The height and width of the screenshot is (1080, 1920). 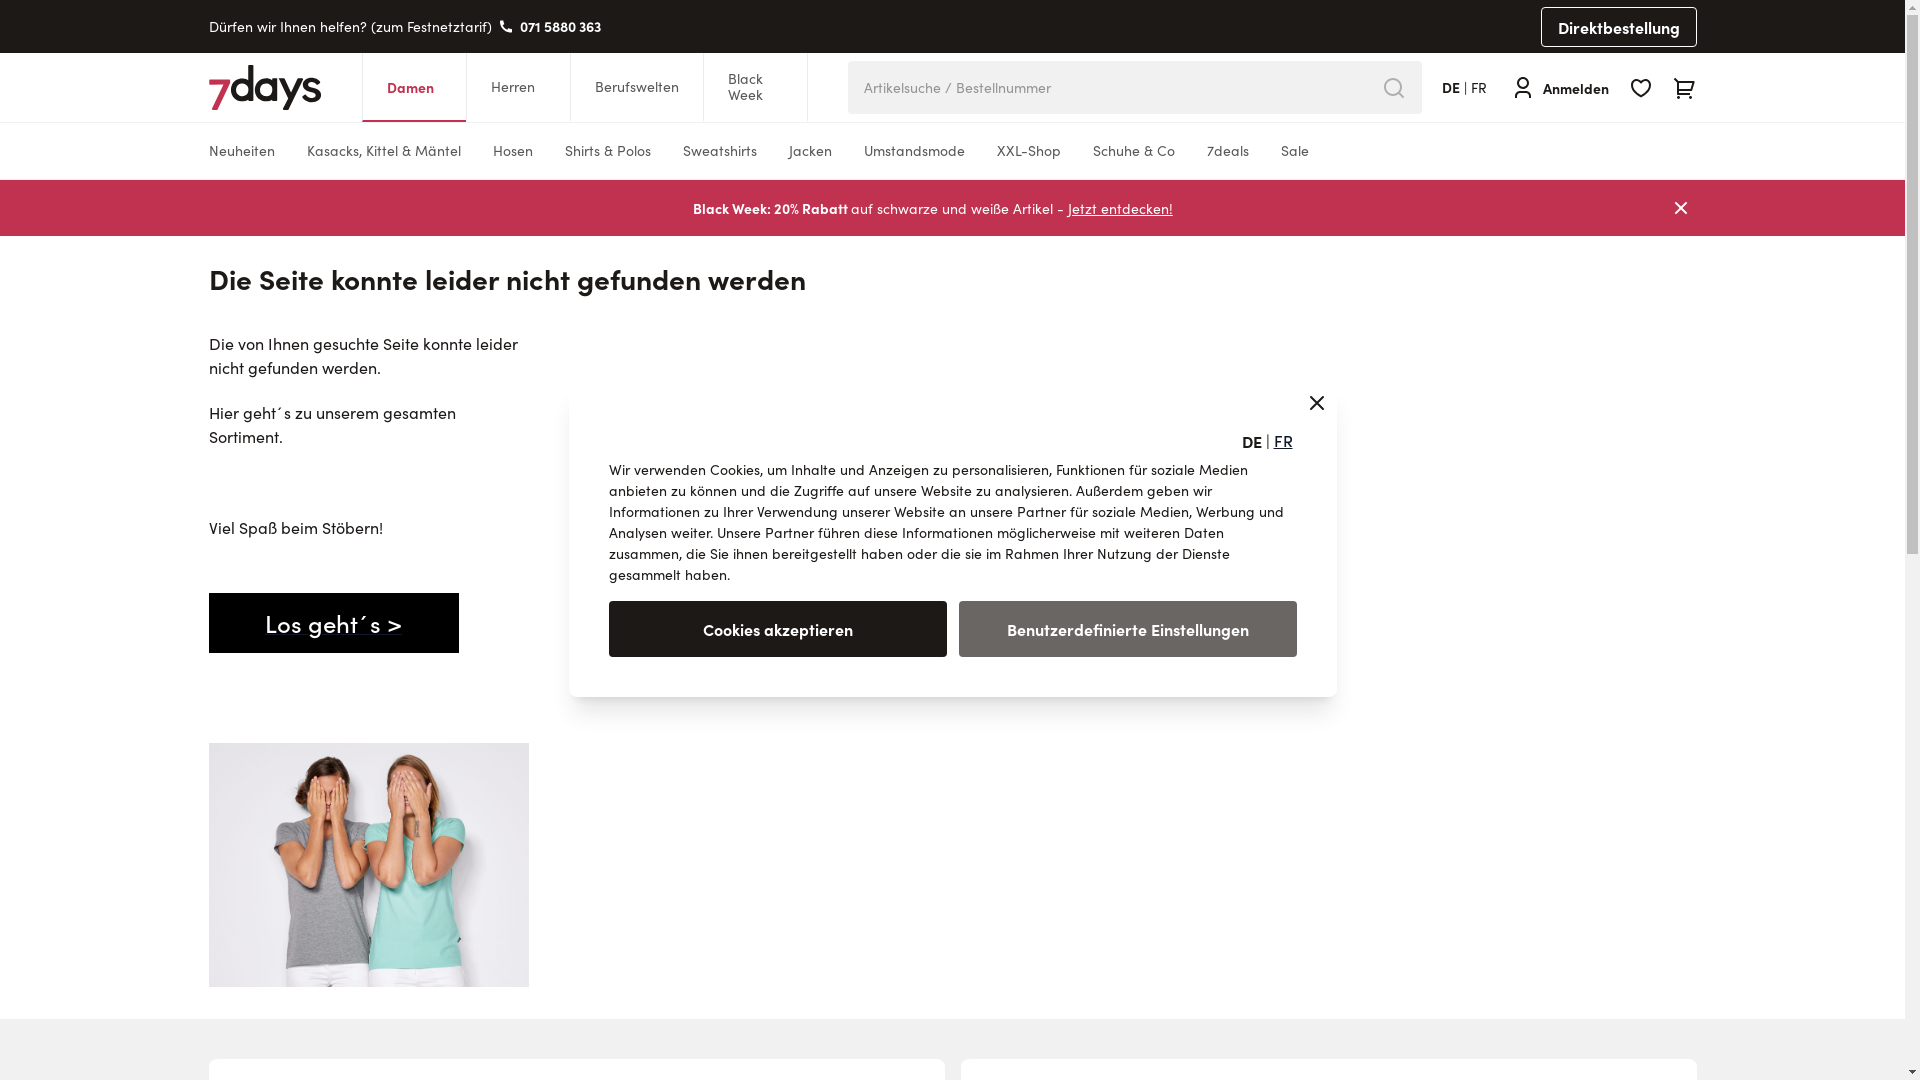 I want to click on Shirts & Polos, so click(x=607, y=151).